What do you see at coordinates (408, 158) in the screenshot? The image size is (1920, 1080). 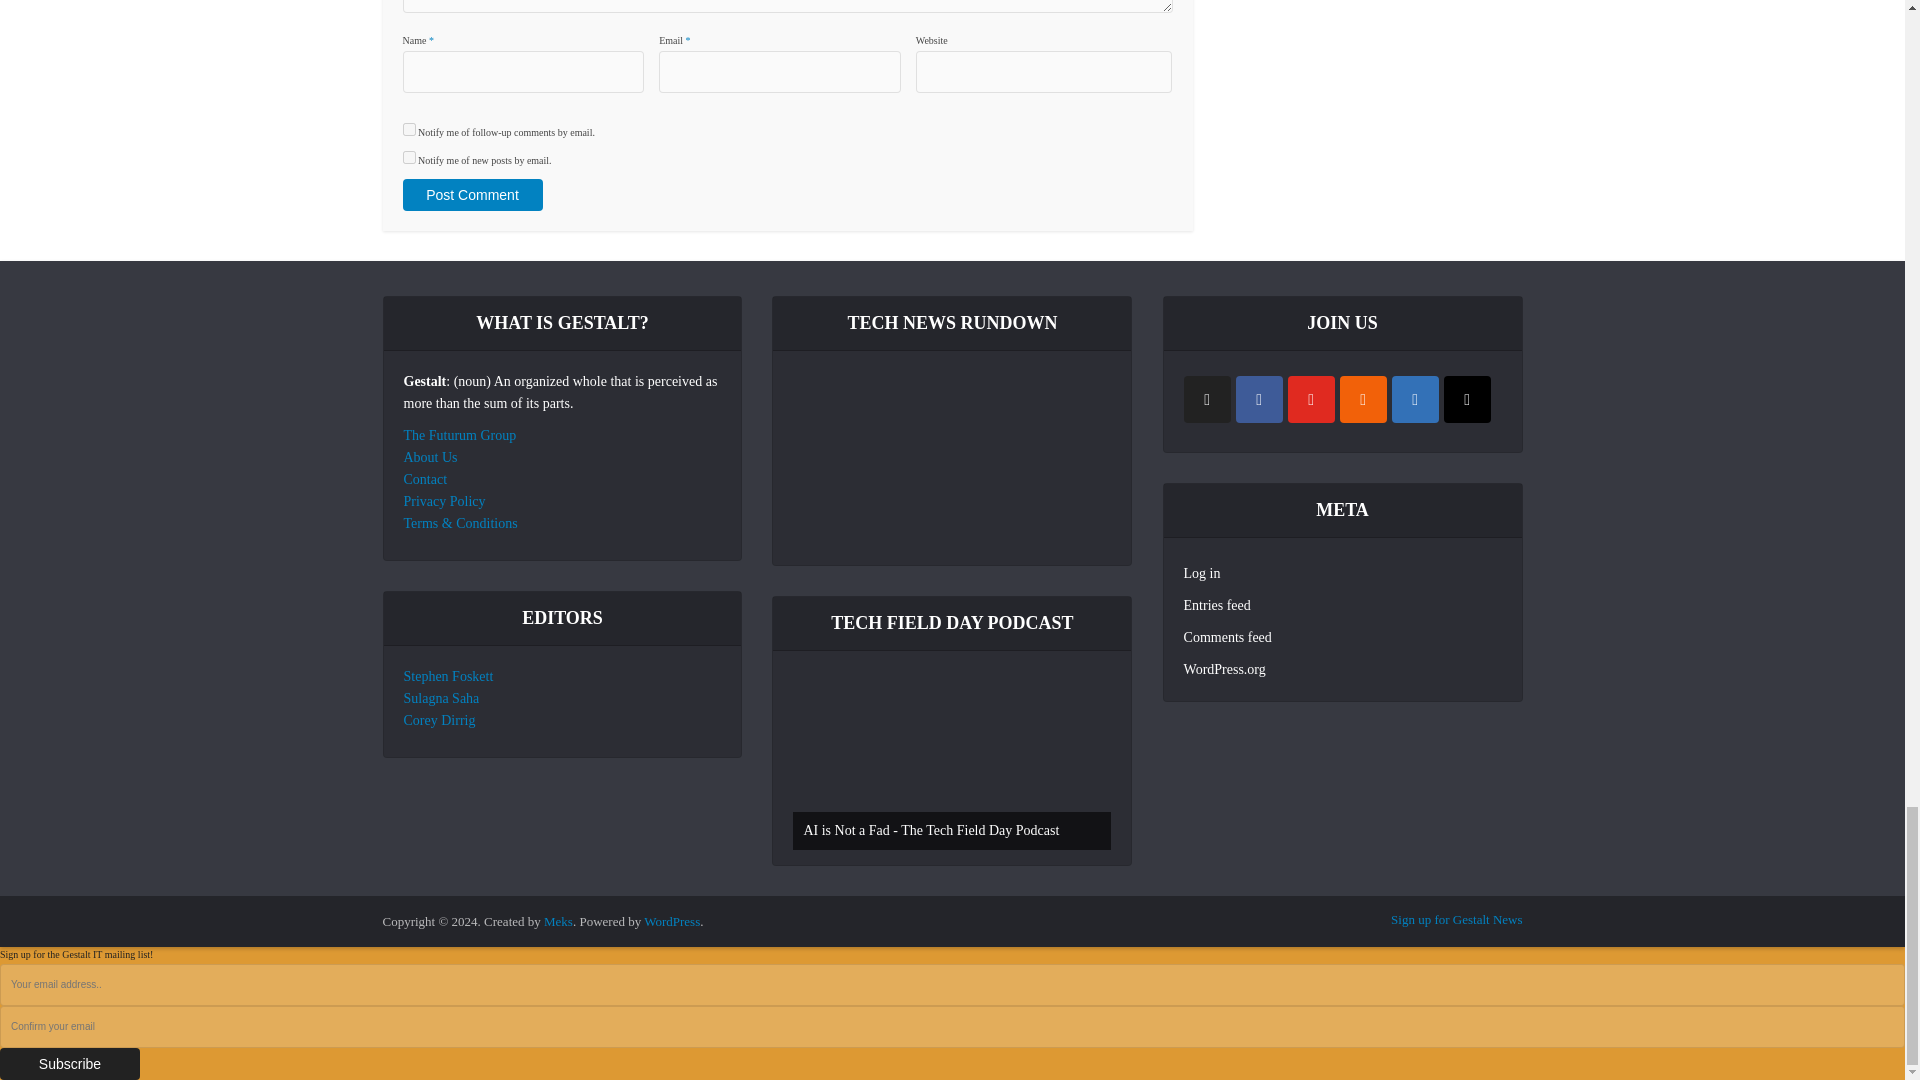 I see `subscribe` at bounding box center [408, 158].